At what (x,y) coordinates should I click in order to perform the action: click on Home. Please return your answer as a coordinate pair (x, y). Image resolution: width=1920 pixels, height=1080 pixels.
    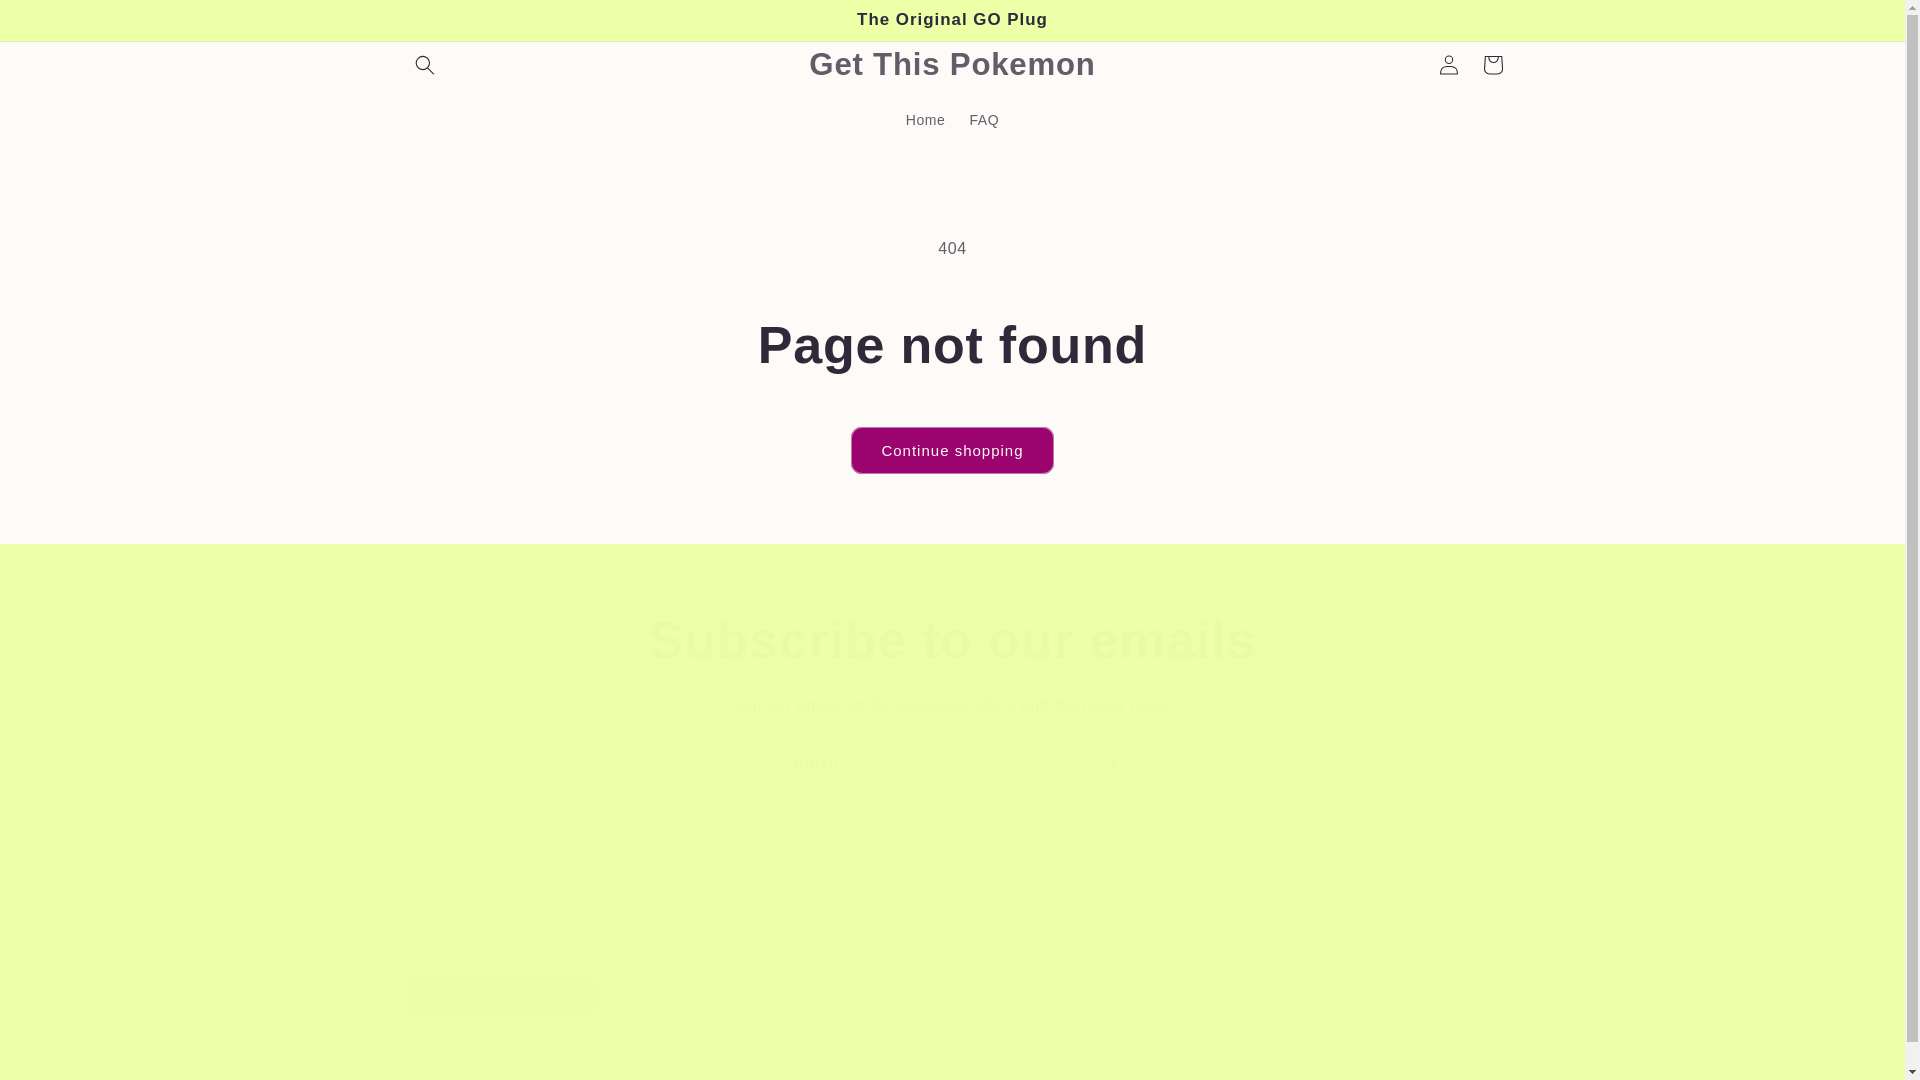
    Looking at the image, I should click on (926, 119).